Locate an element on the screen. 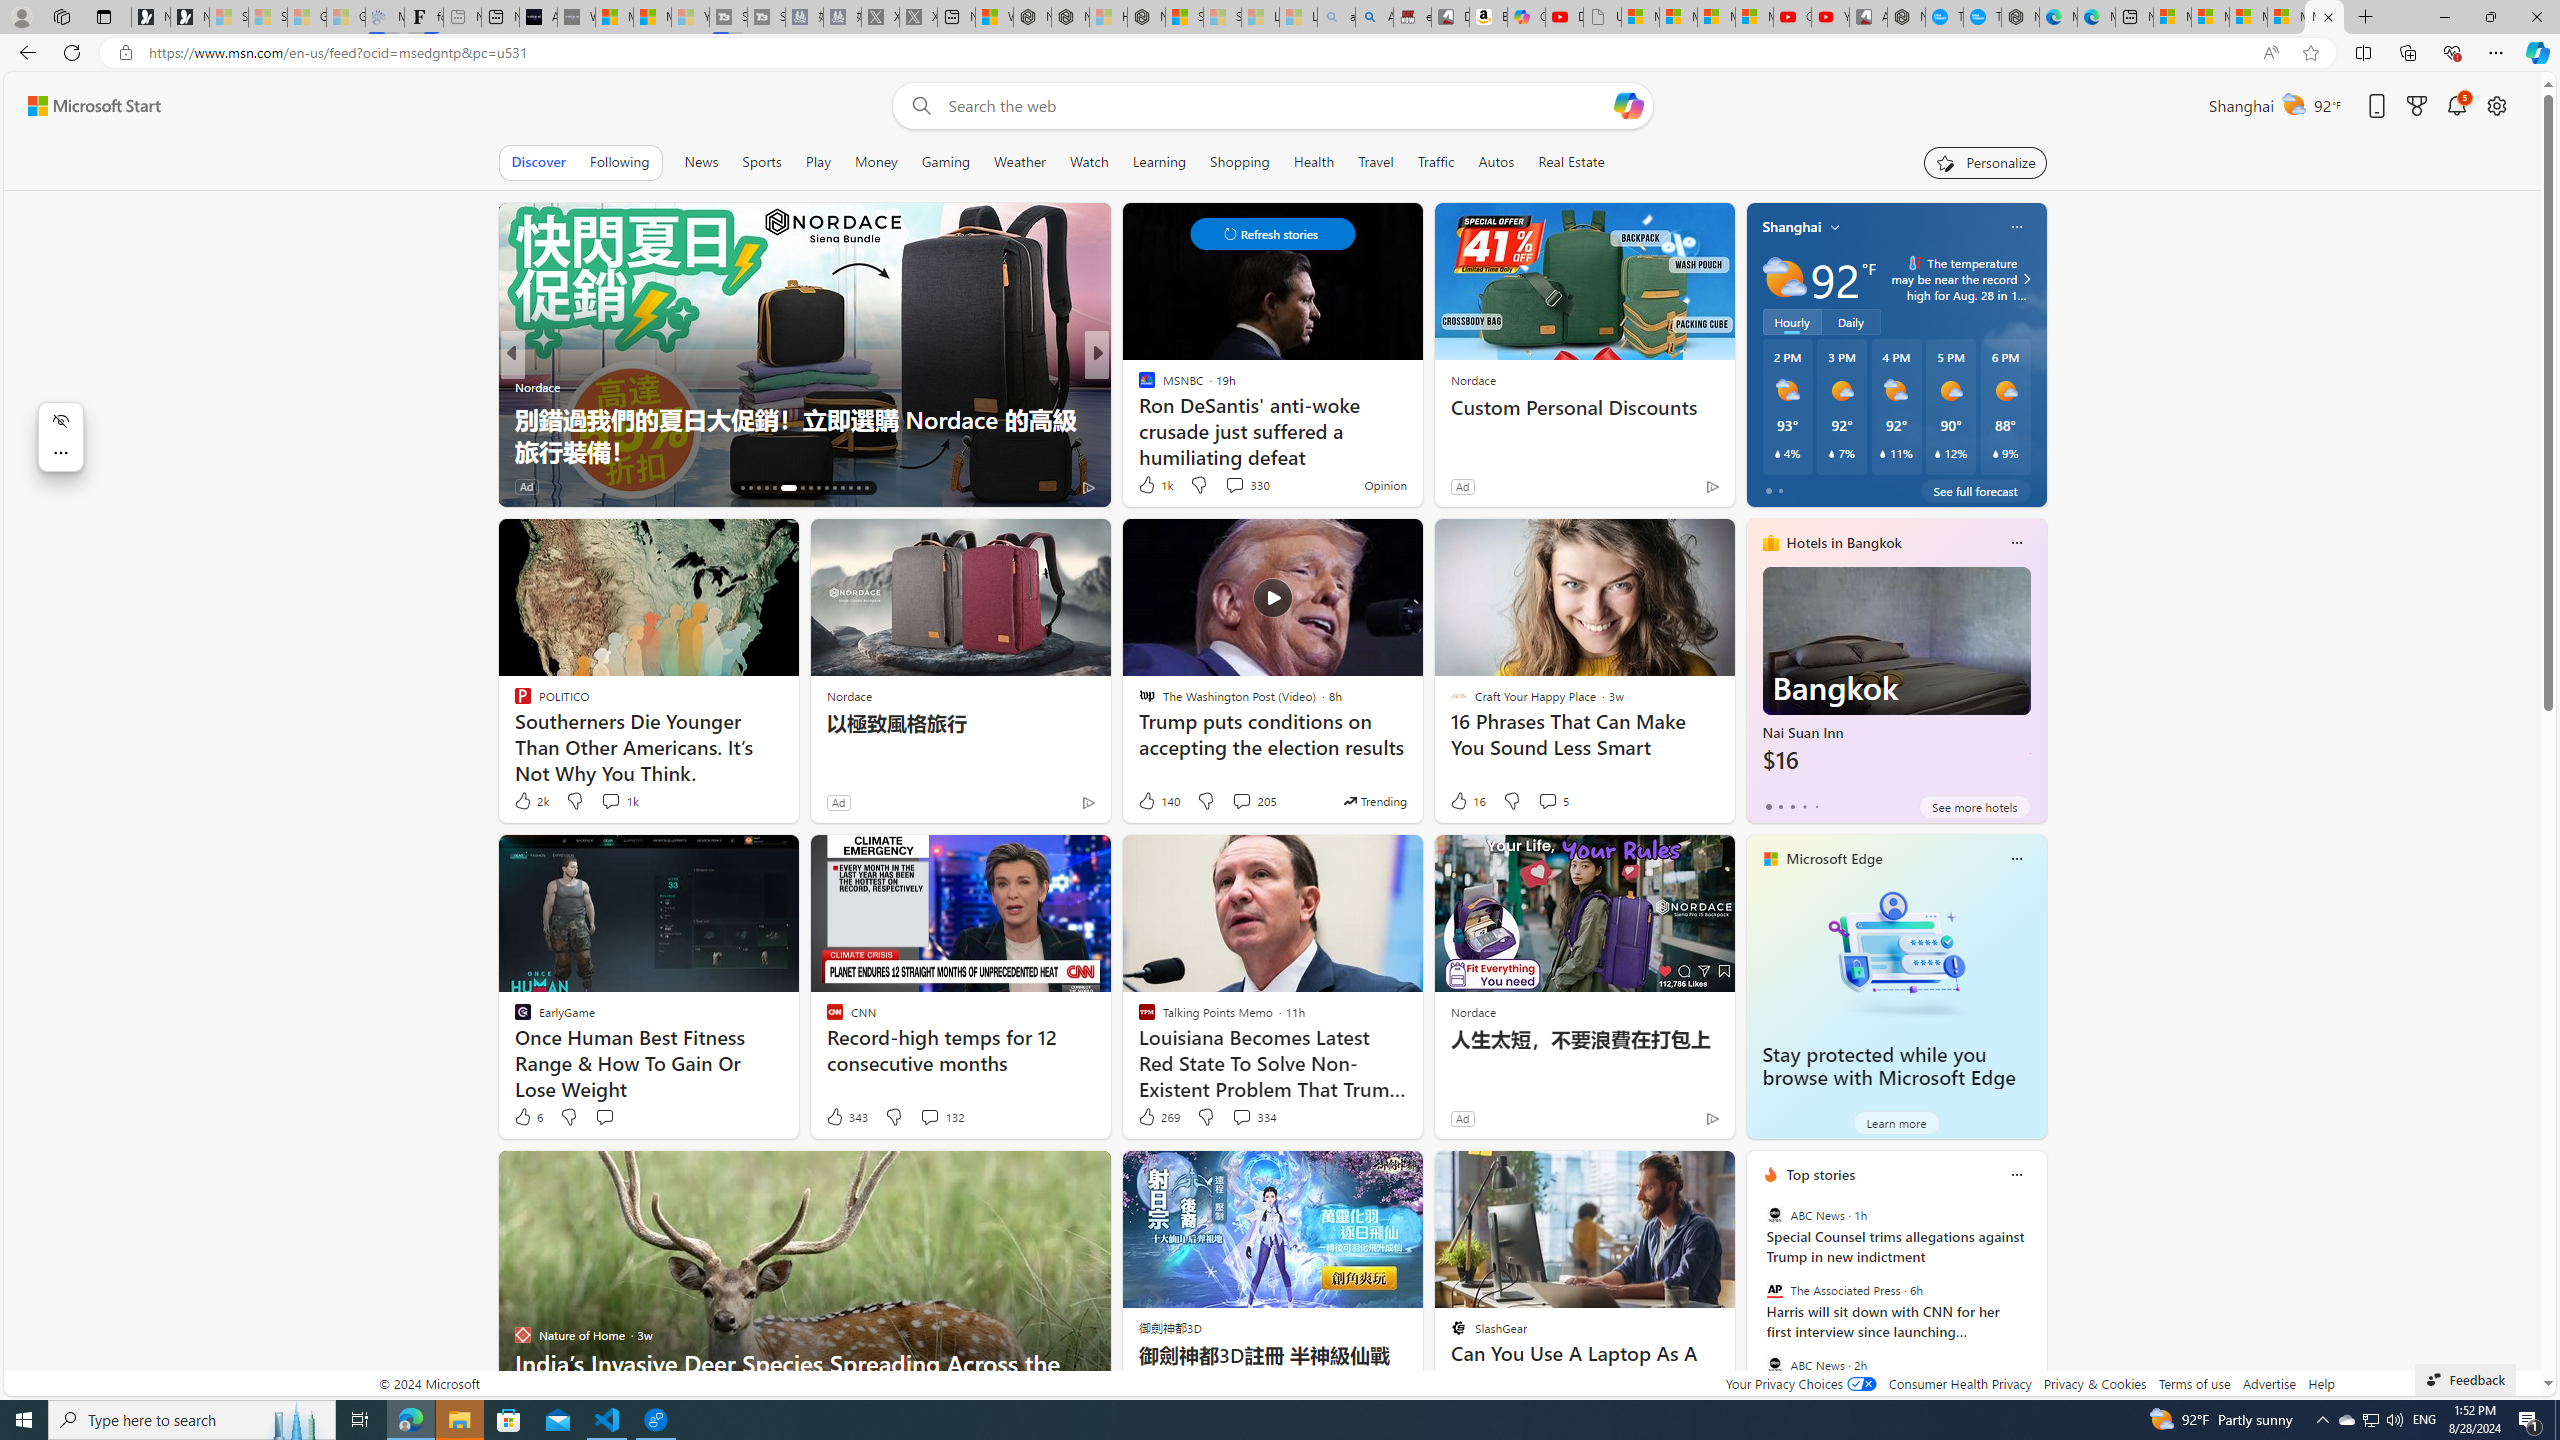 The height and width of the screenshot is (1440, 2560). Dangerous heat to head to Northeast after slamming Midwest is located at coordinates (1419, 434).